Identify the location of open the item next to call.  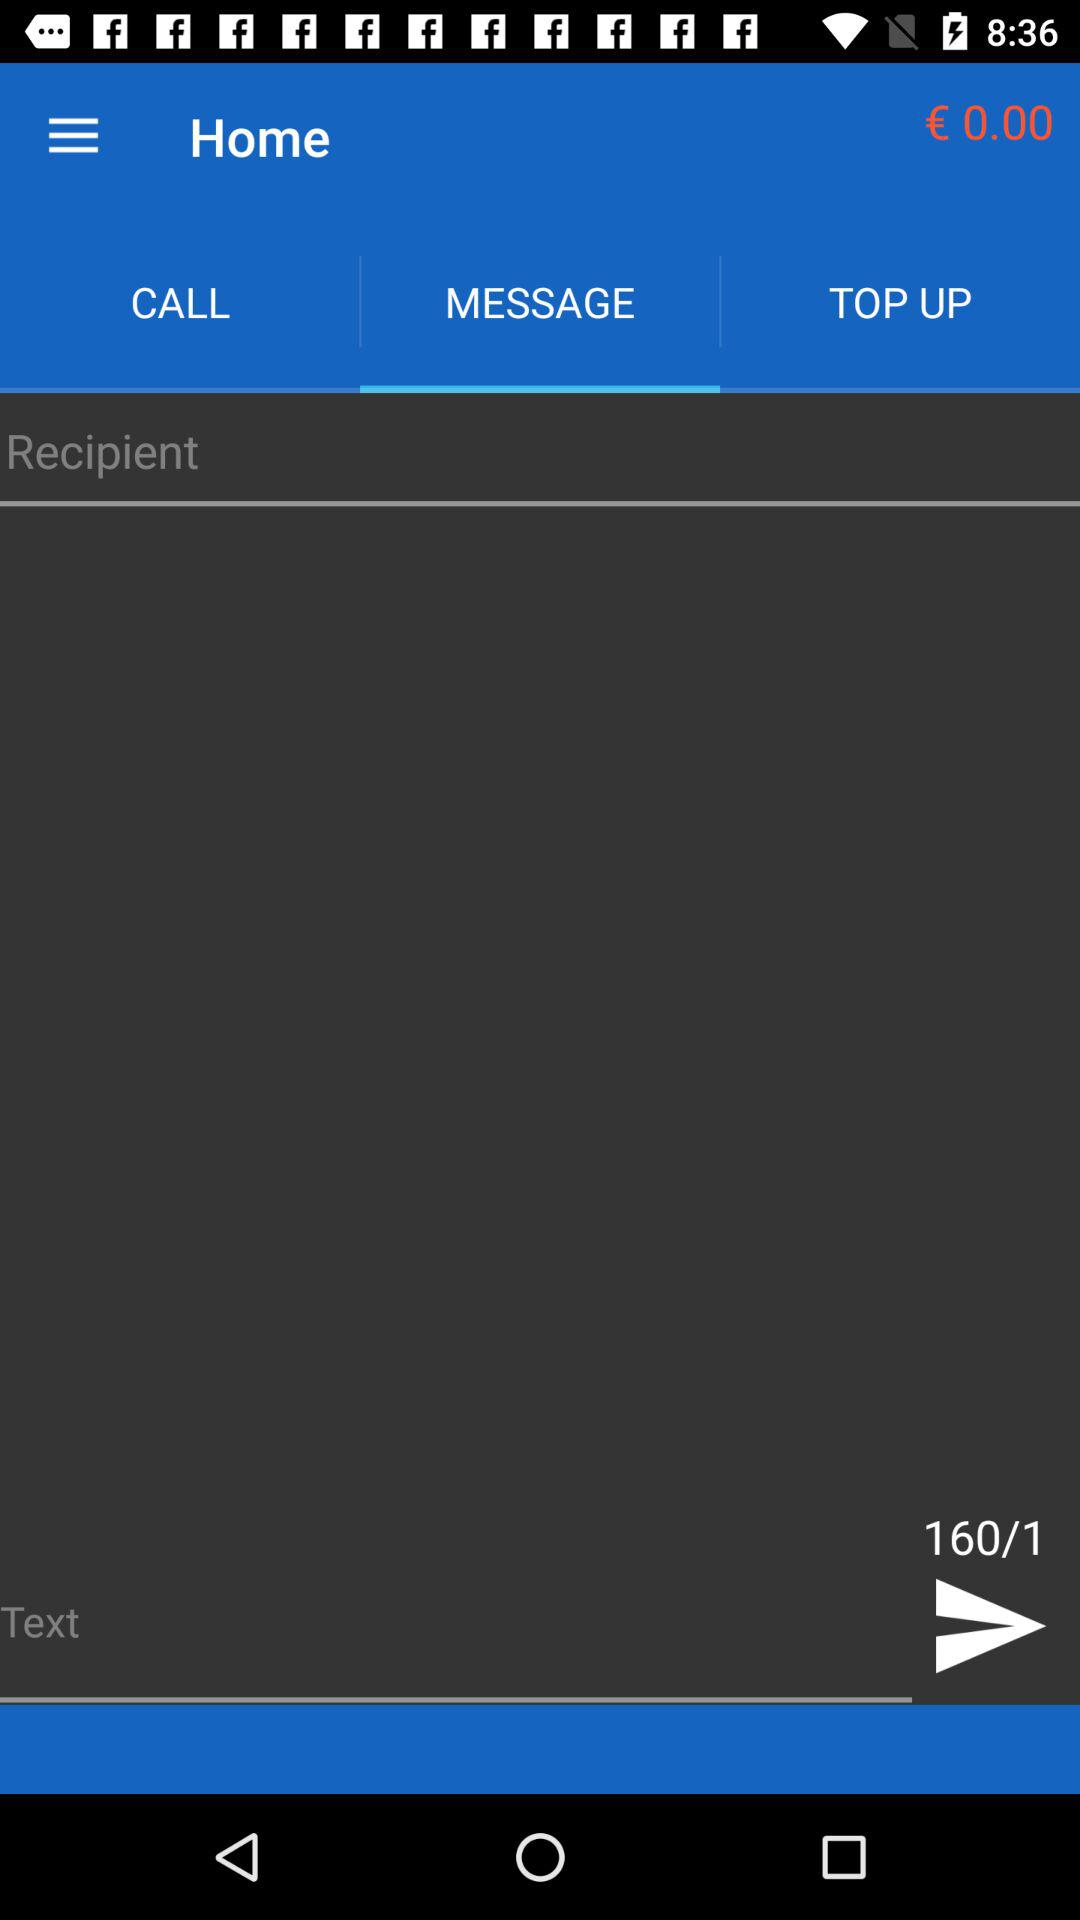
(540, 302).